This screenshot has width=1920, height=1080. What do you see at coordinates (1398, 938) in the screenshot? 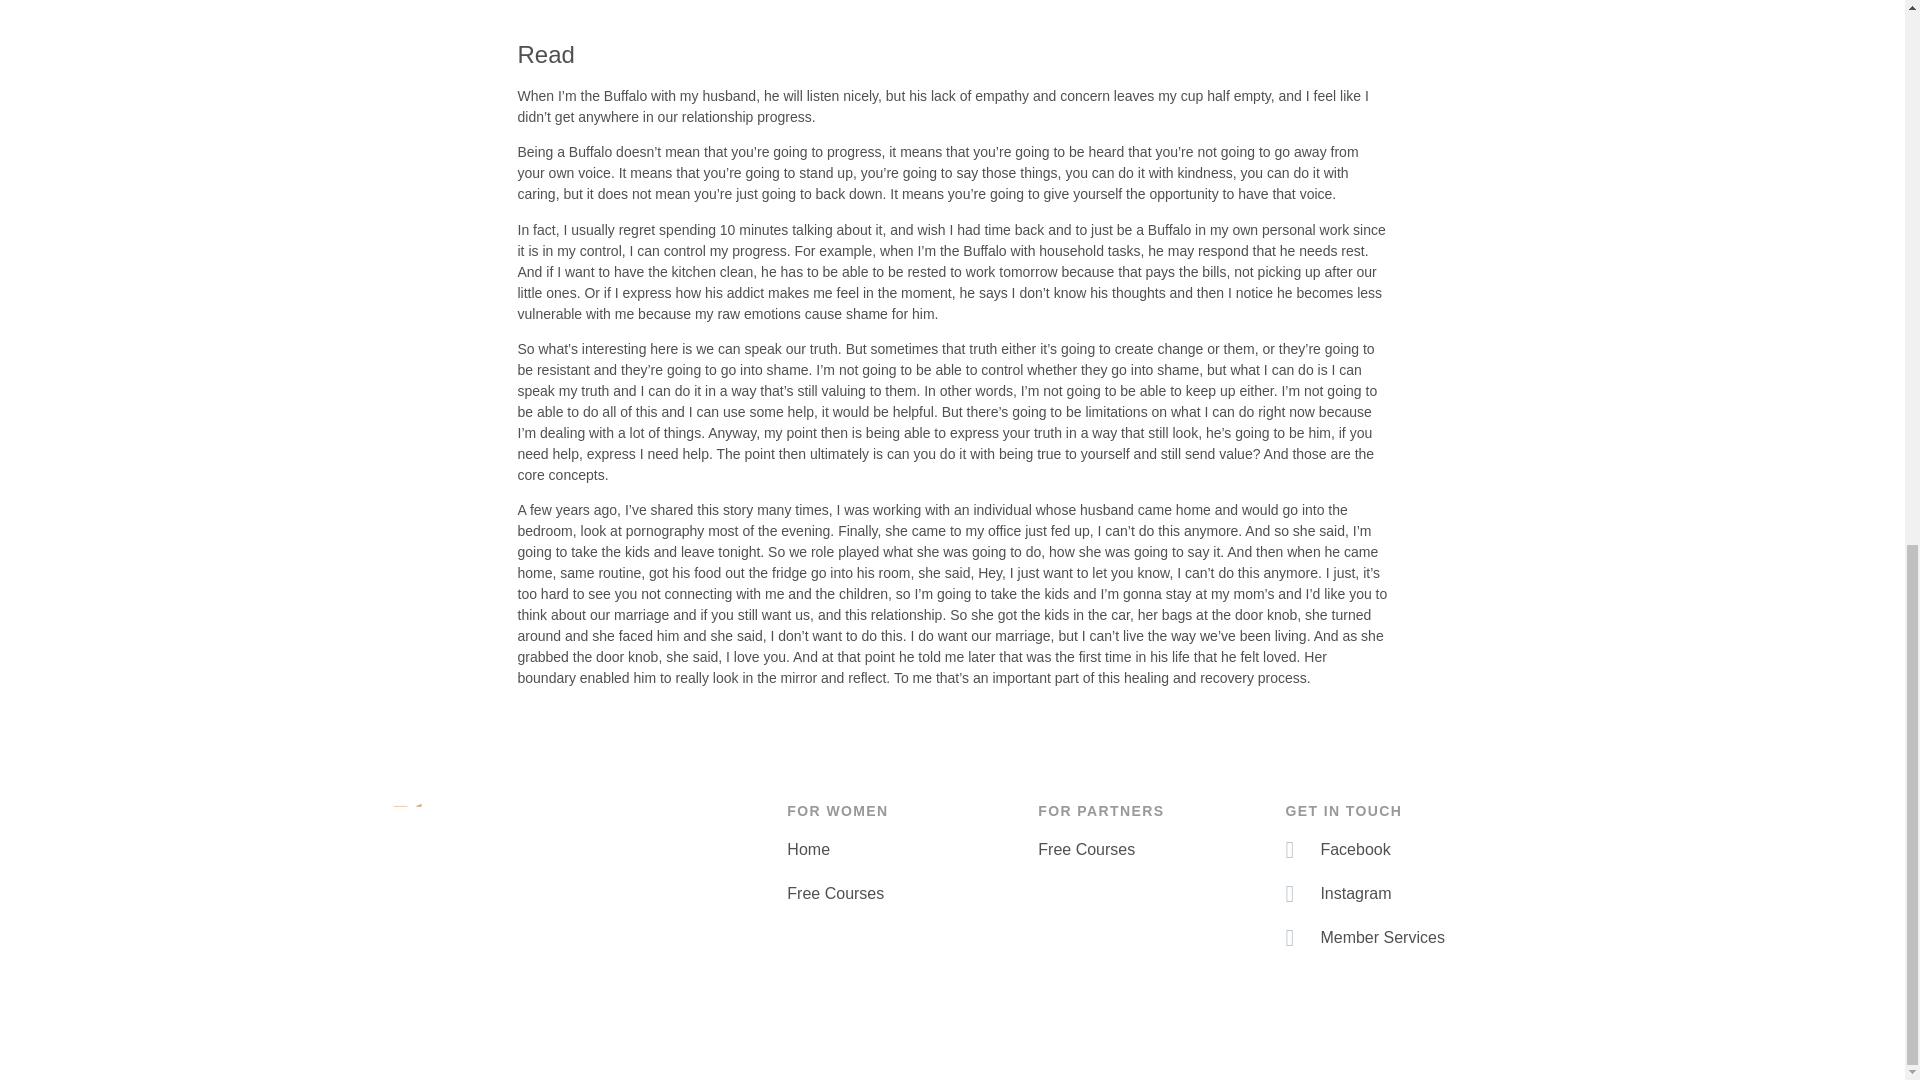
I see `Member Services` at bounding box center [1398, 938].